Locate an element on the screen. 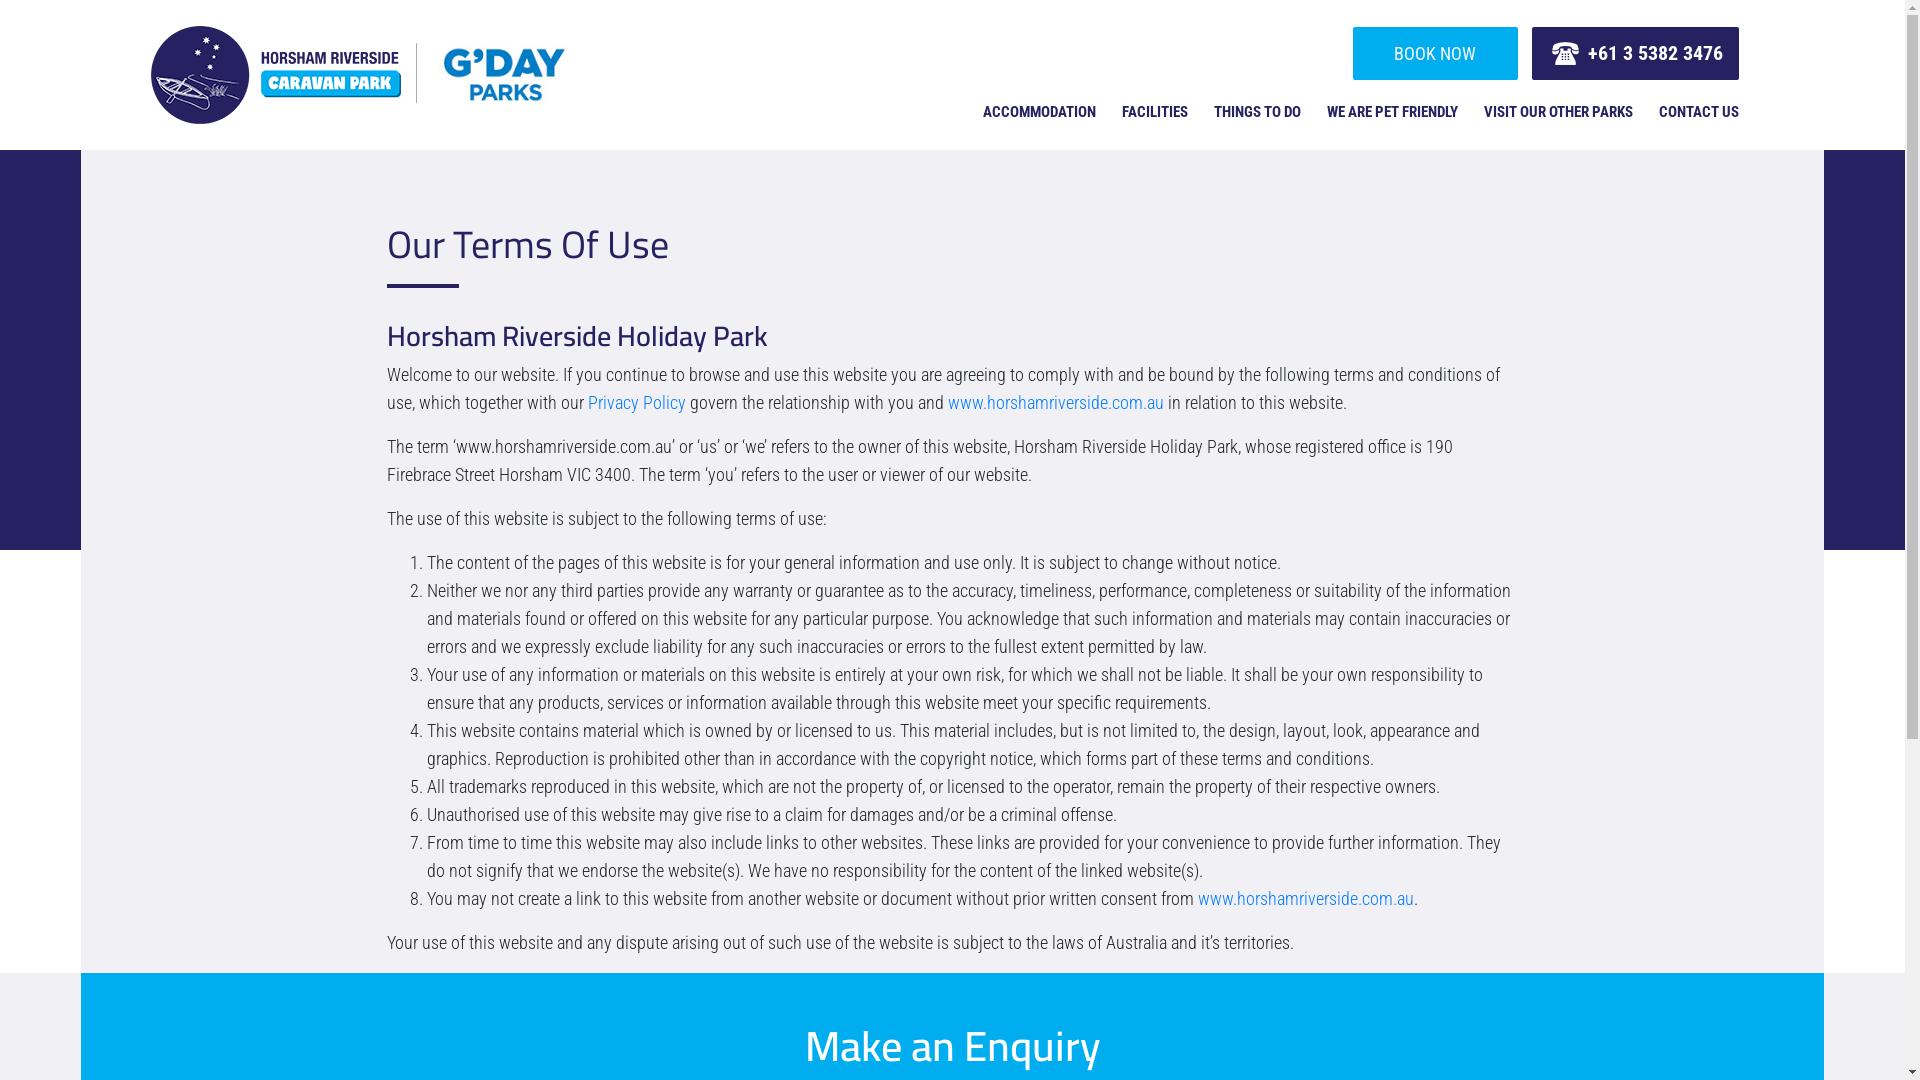  THINGS TO DO is located at coordinates (1258, 111).